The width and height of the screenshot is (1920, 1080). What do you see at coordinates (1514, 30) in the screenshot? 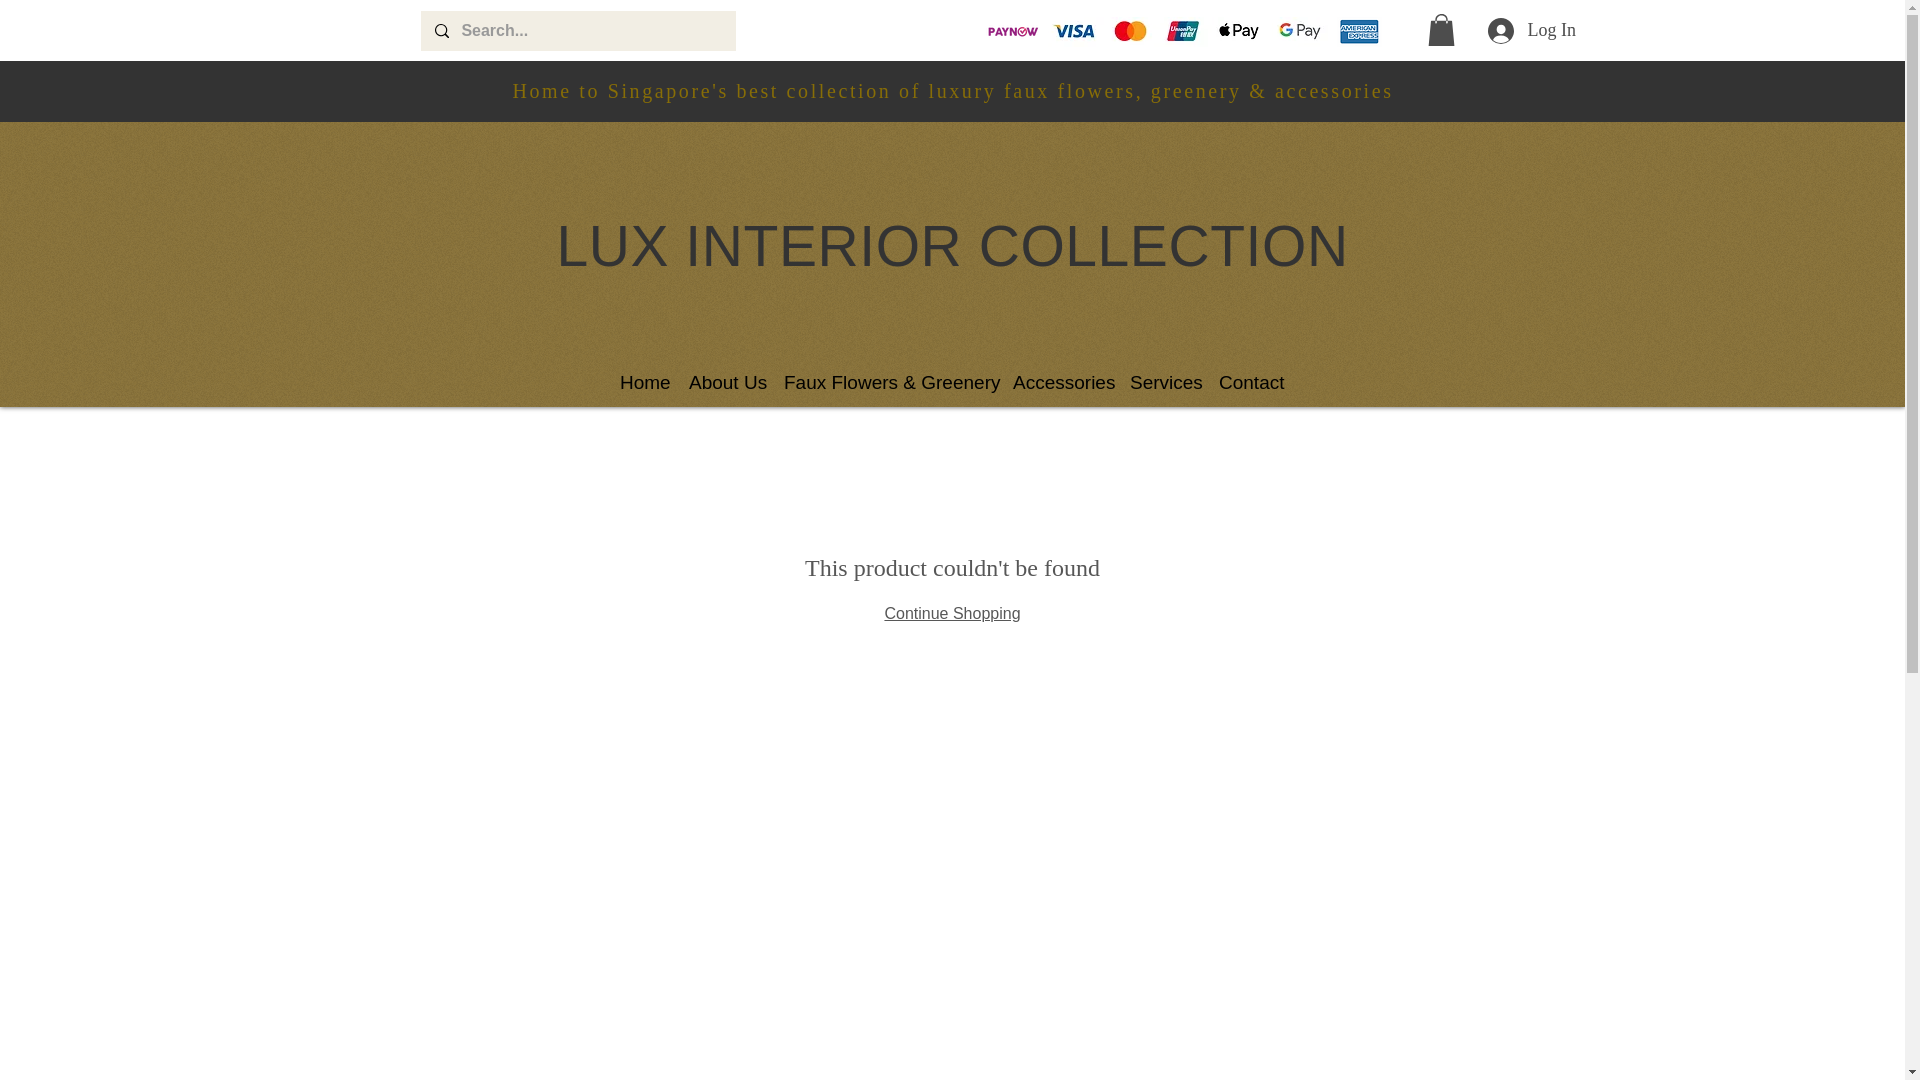
I see `Log In` at bounding box center [1514, 30].